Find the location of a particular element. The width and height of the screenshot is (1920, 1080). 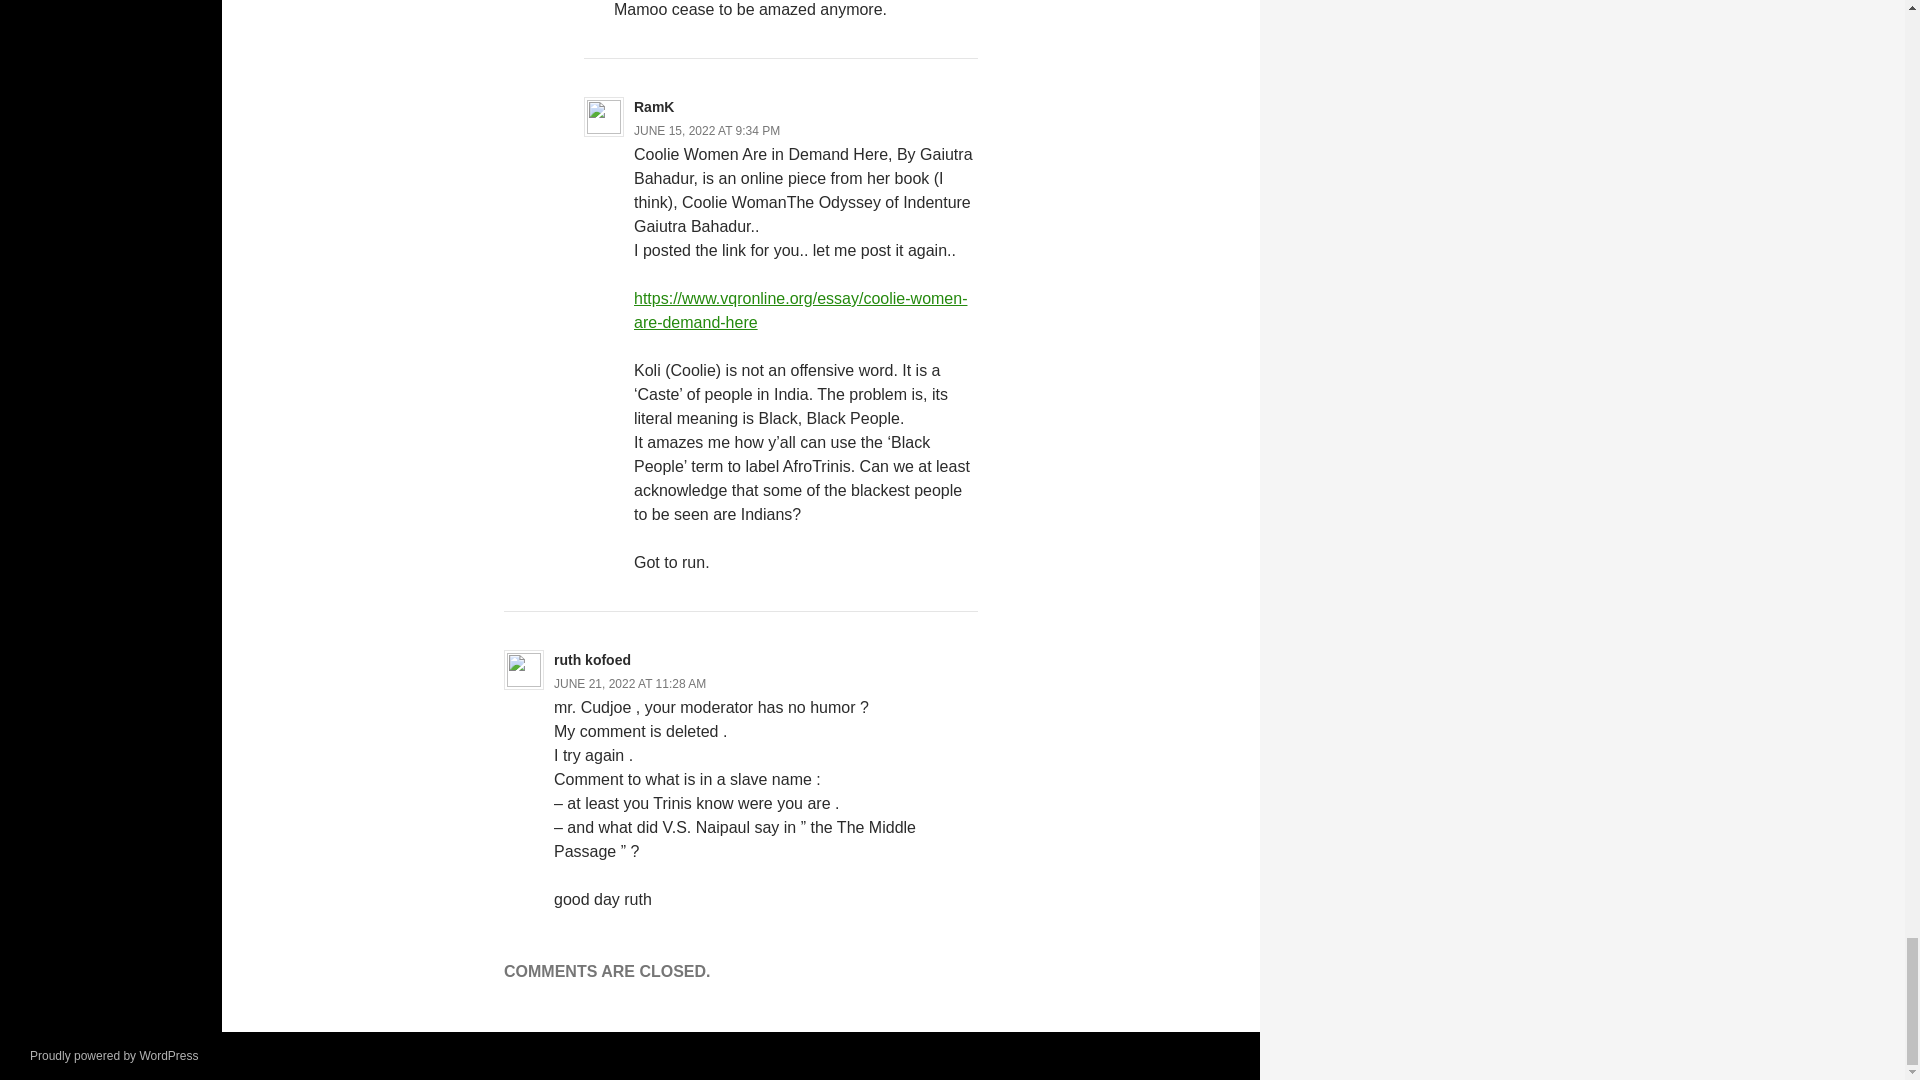

ruth kofoed is located at coordinates (592, 660).